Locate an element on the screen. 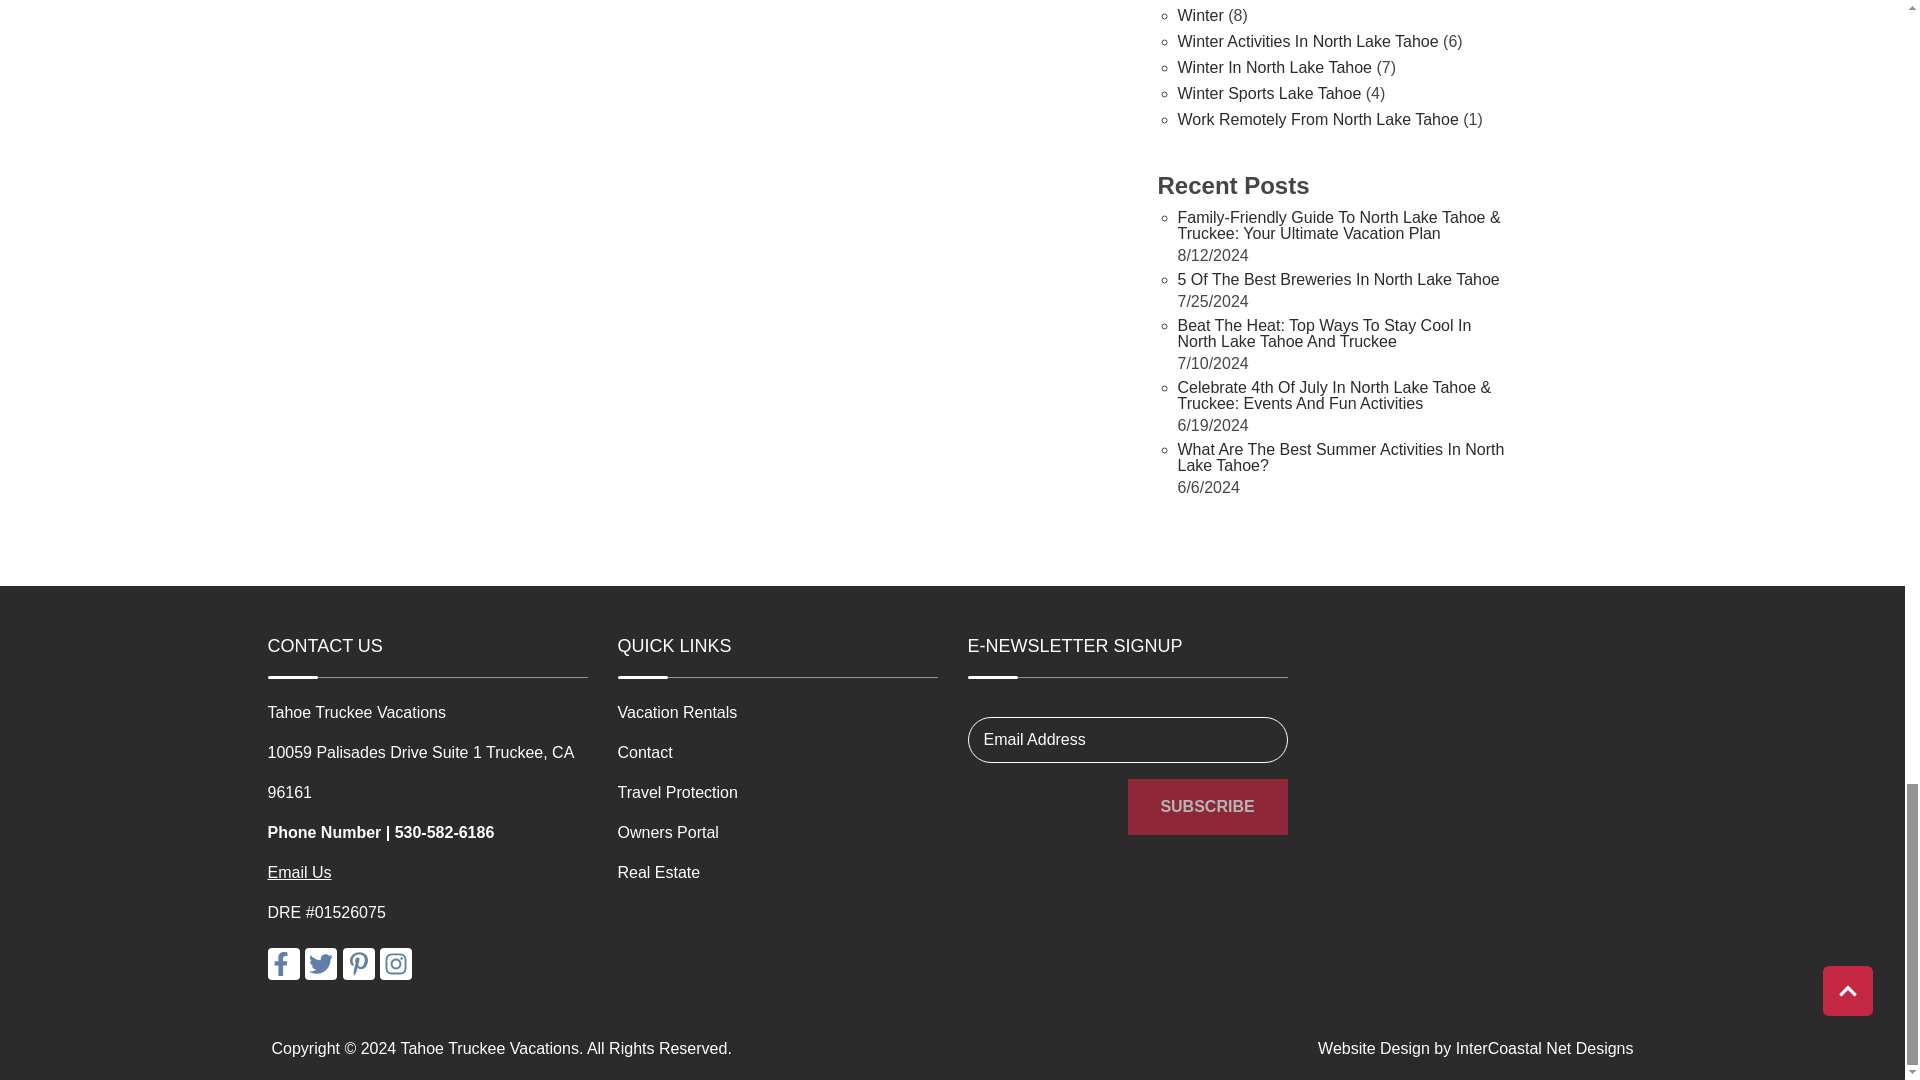  instagram is located at coordinates (396, 964).